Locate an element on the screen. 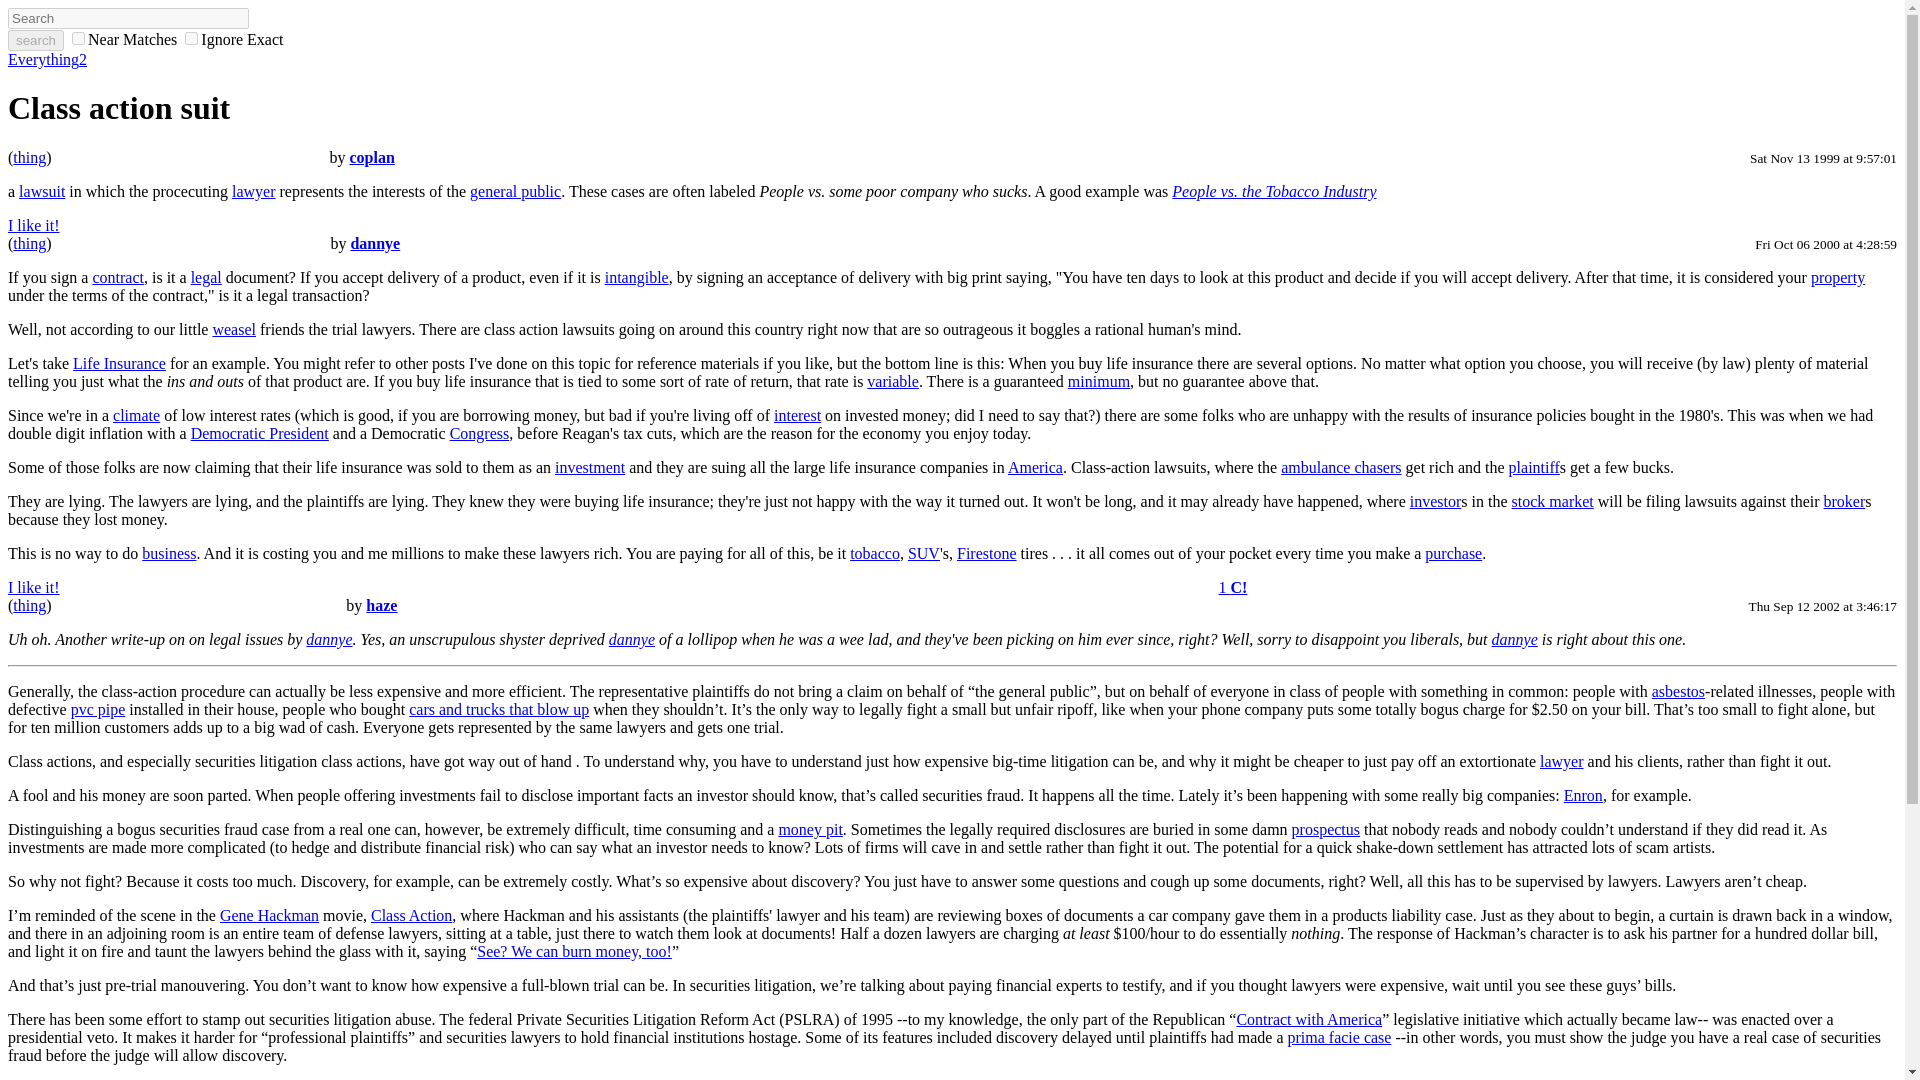 Image resolution: width=1920 pixels, height=1080 pixels. coplan is located at coordinates (371, 158).